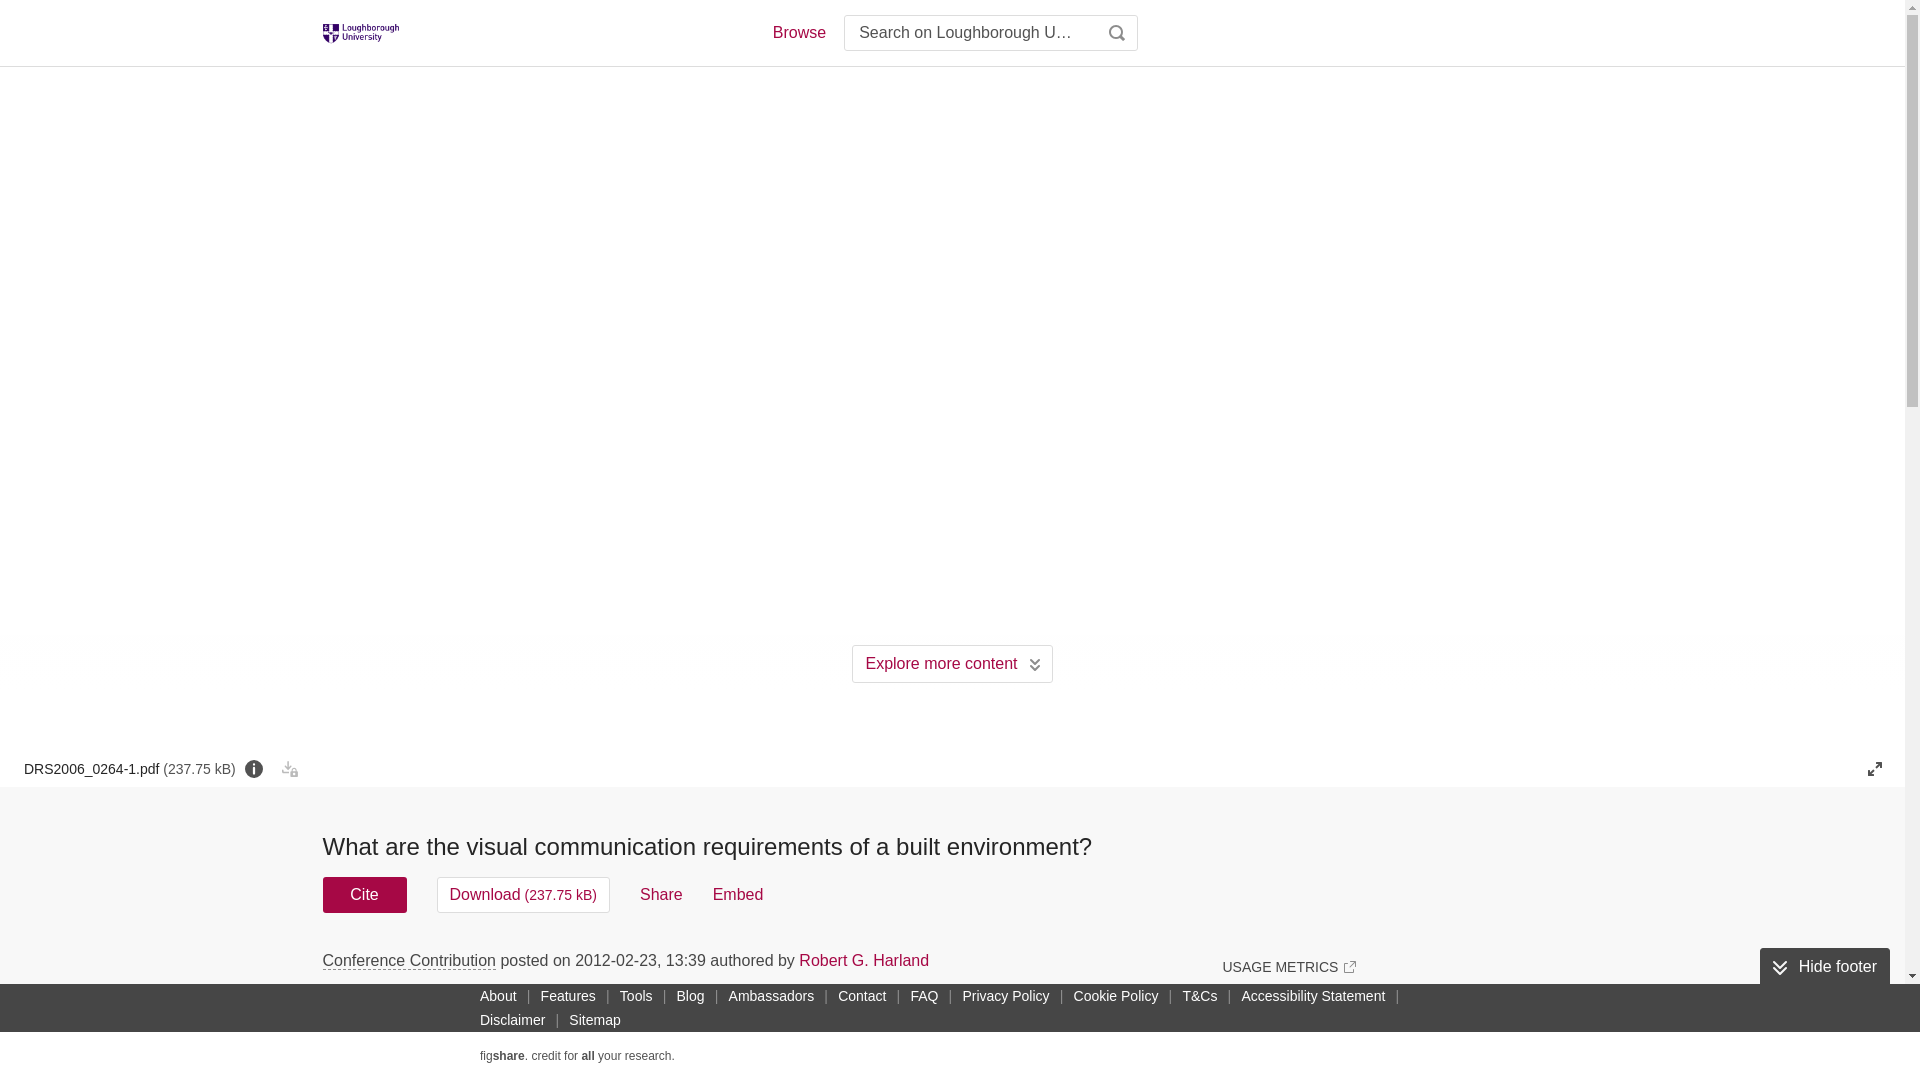  Describe the element at coordinates (1288, 966) in the screenshot. I see `USAGE METRICS` at that location.